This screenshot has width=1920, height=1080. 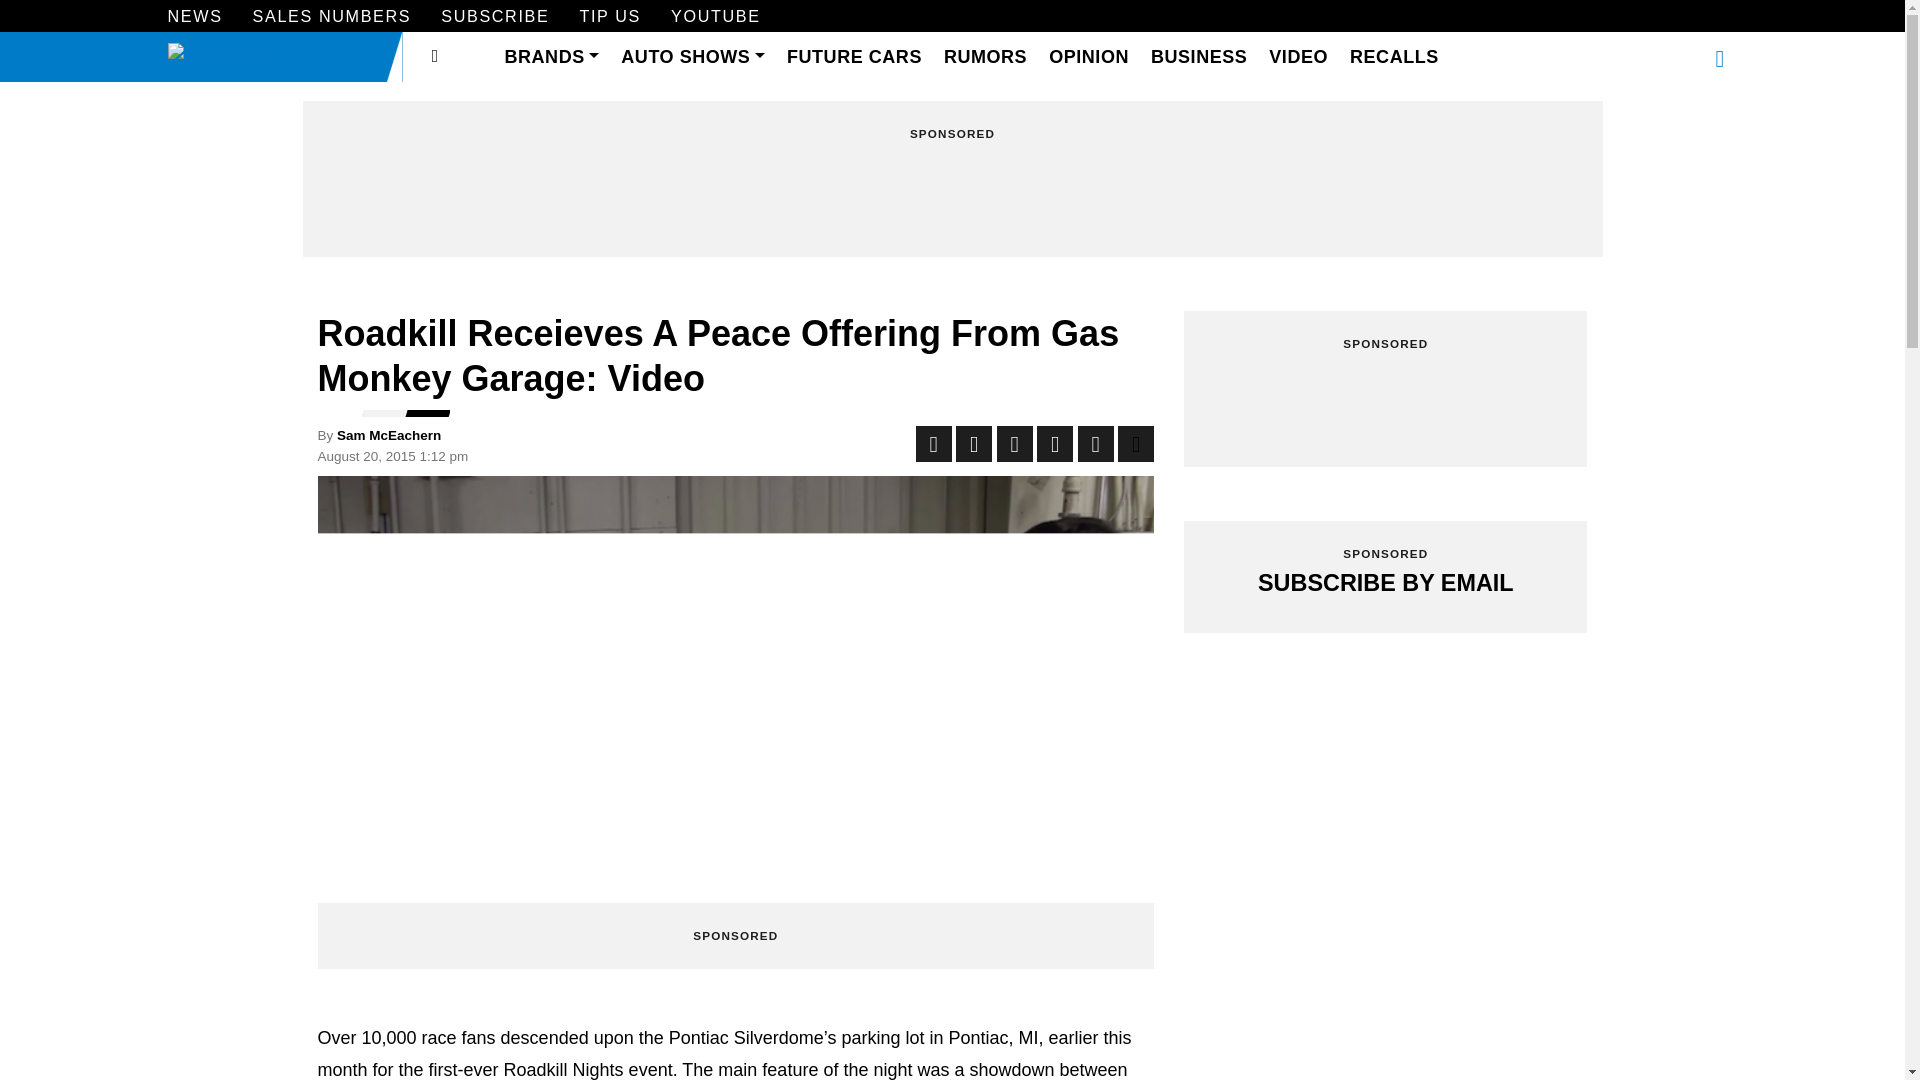 What do you see at coordinates (495, 18) in the screenshot?
I see `SUBSCRIBE` at bounding box center [495, 18].